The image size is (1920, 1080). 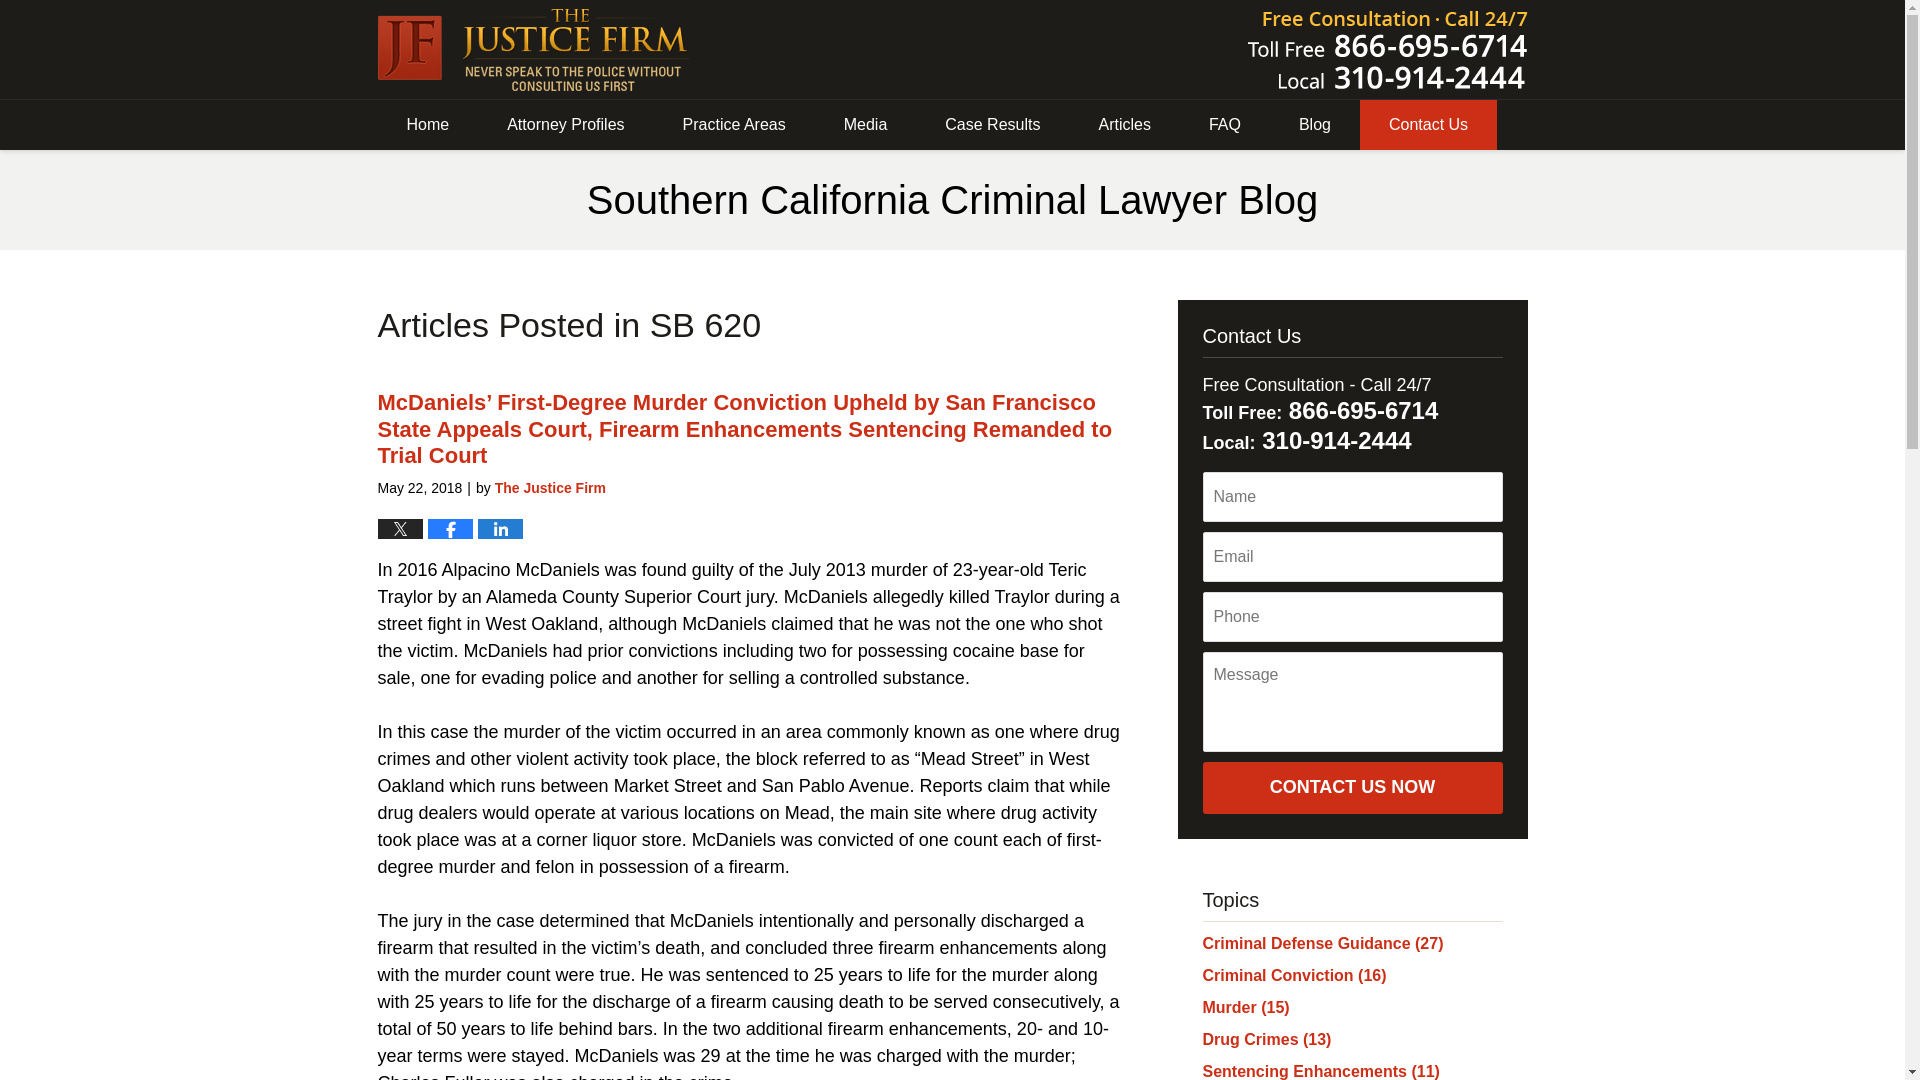 What do you see at coordinates (1388, 49) in the screenshot?
I see `Published By The Justice Firm` at bounding box center [1388, 49].